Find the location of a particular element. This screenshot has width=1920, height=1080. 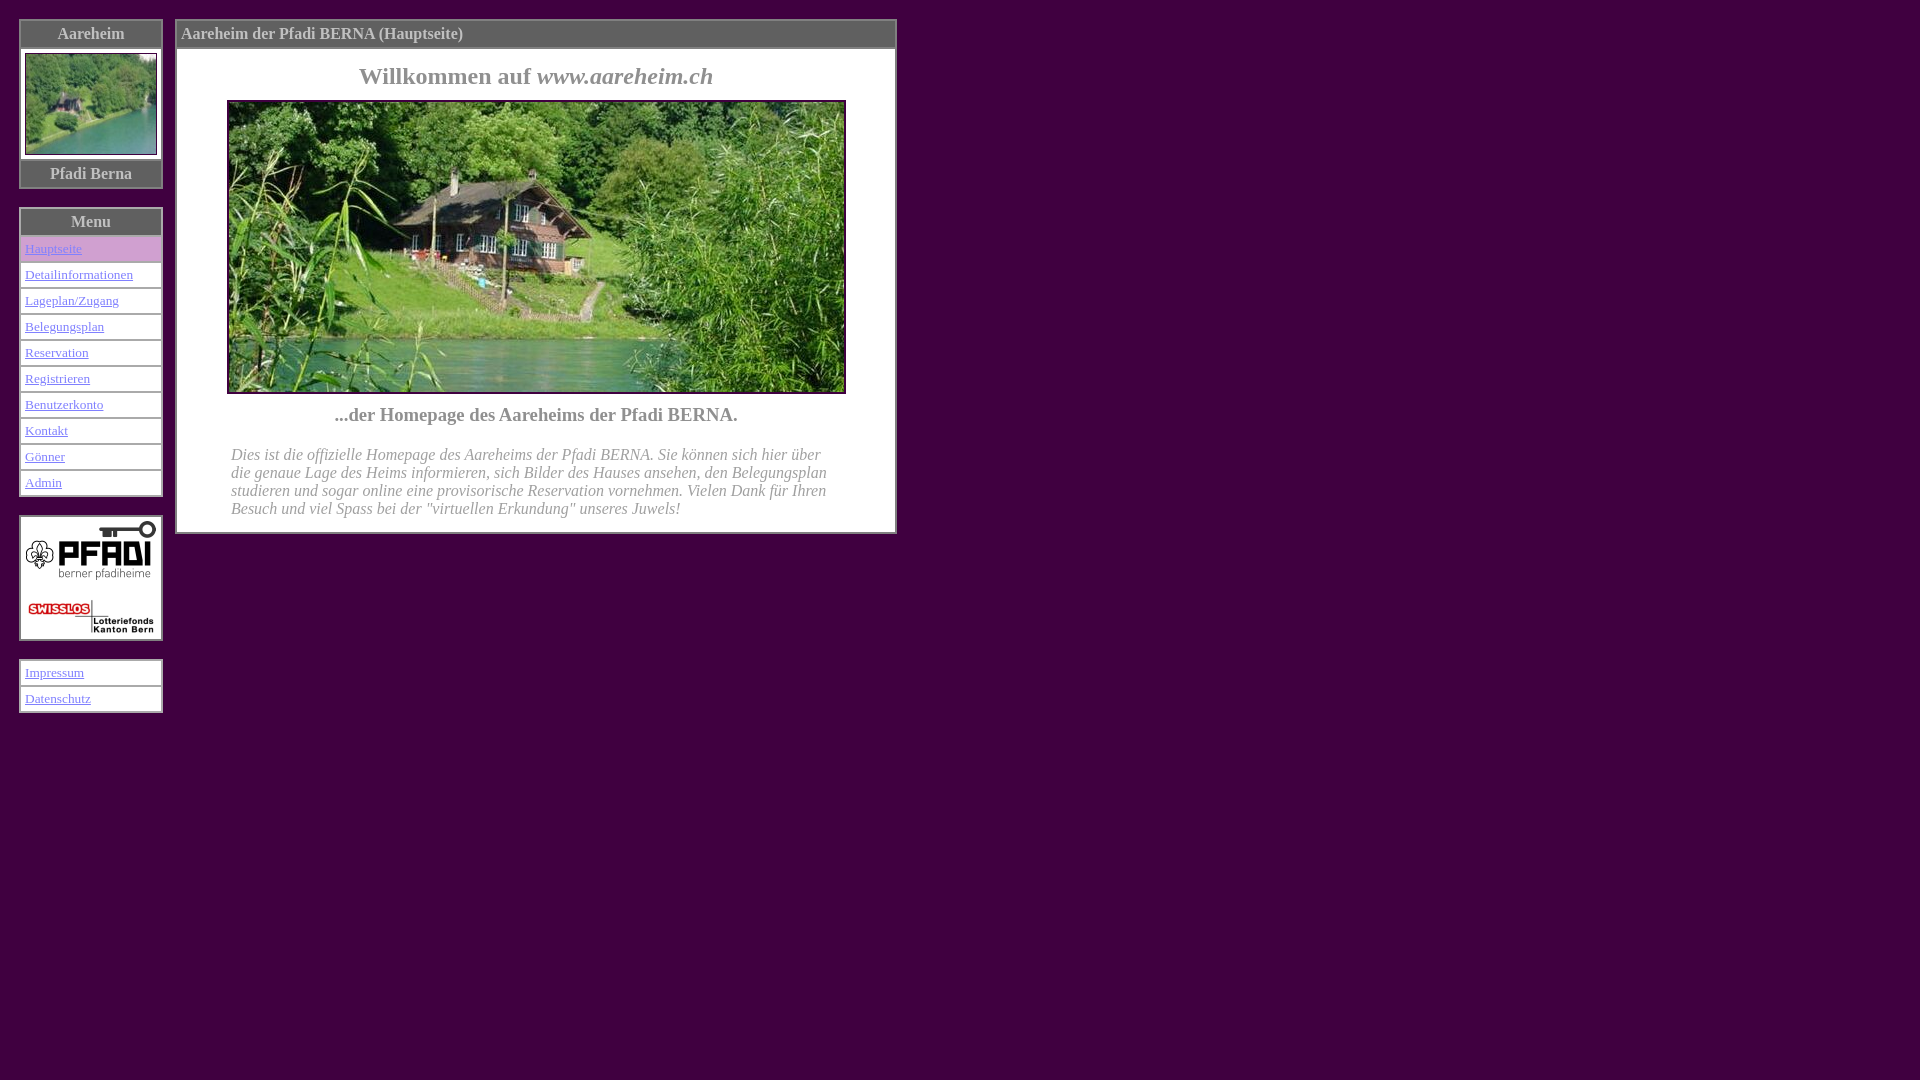

Detailinformationen is located at coordinates (79, 274).